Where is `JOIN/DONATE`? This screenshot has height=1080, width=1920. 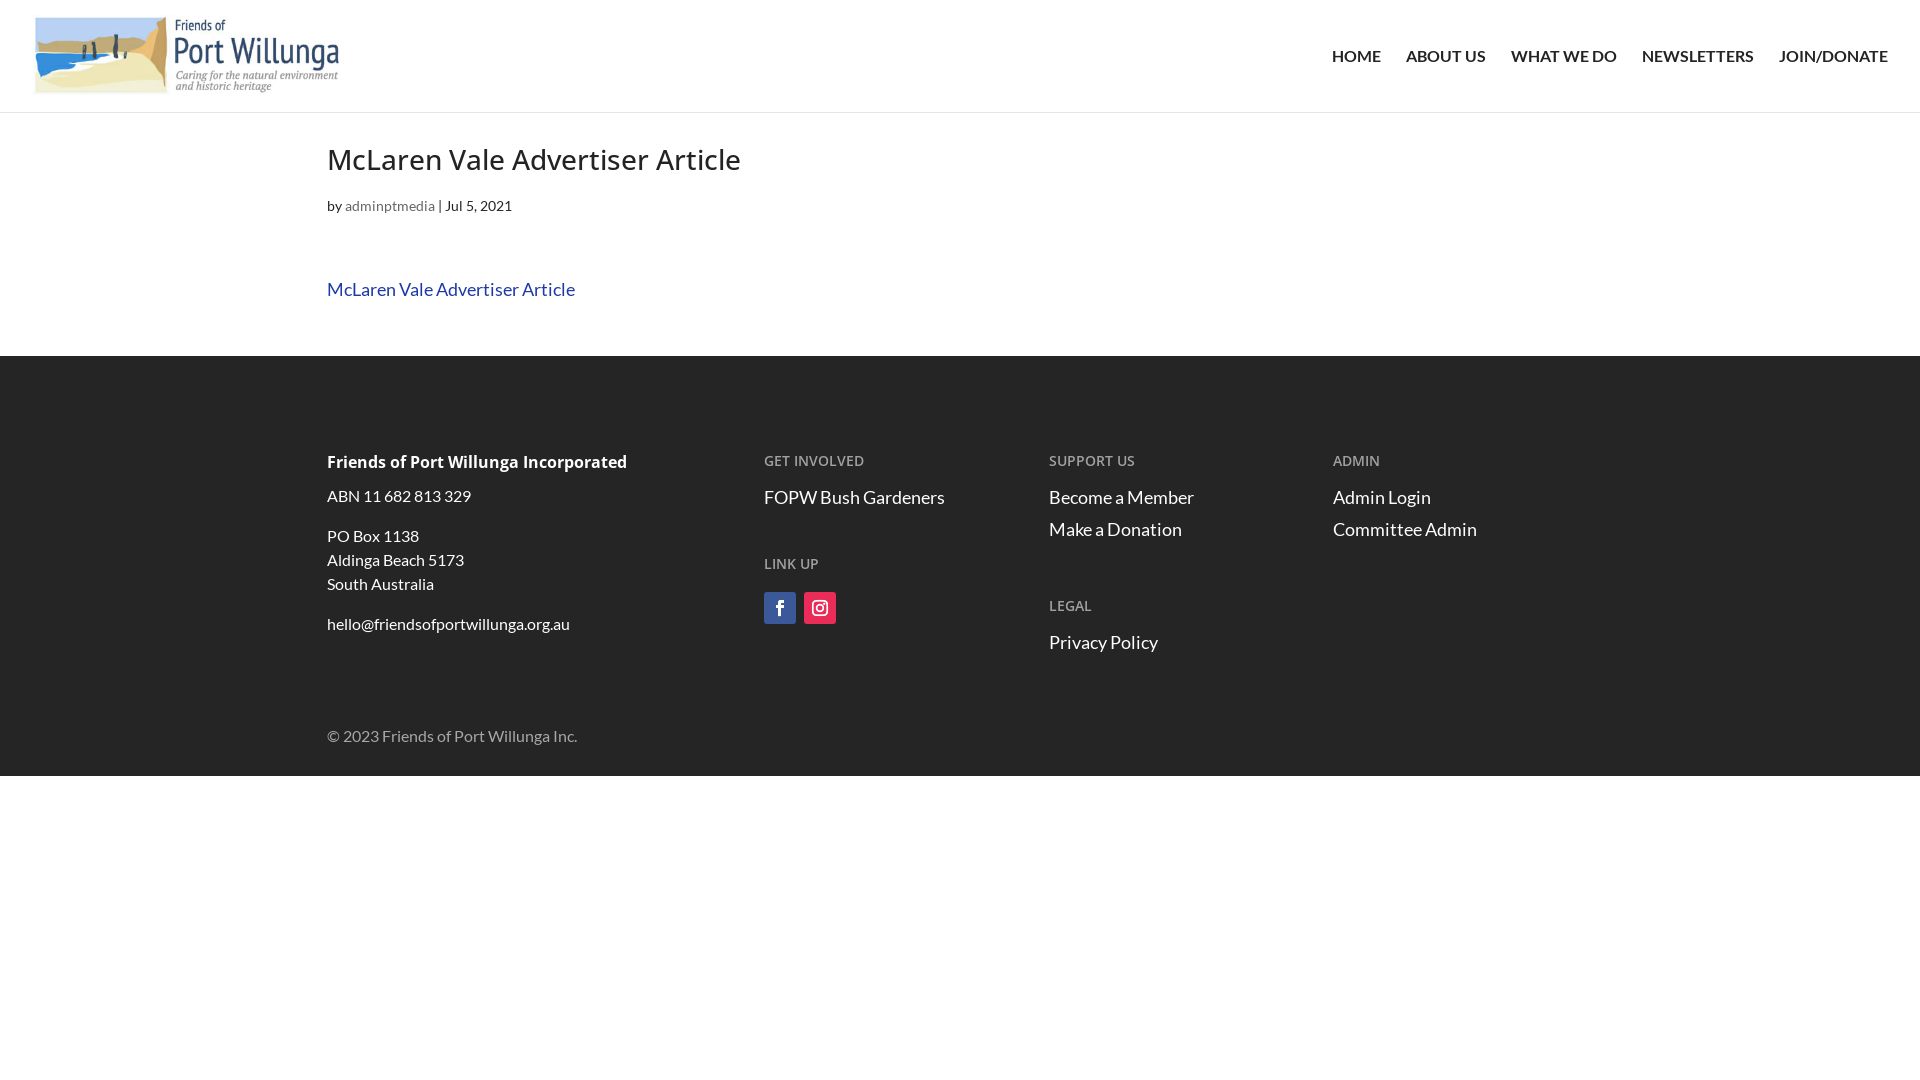
JOIN/DONATE is located at coordinates (1834, 80).